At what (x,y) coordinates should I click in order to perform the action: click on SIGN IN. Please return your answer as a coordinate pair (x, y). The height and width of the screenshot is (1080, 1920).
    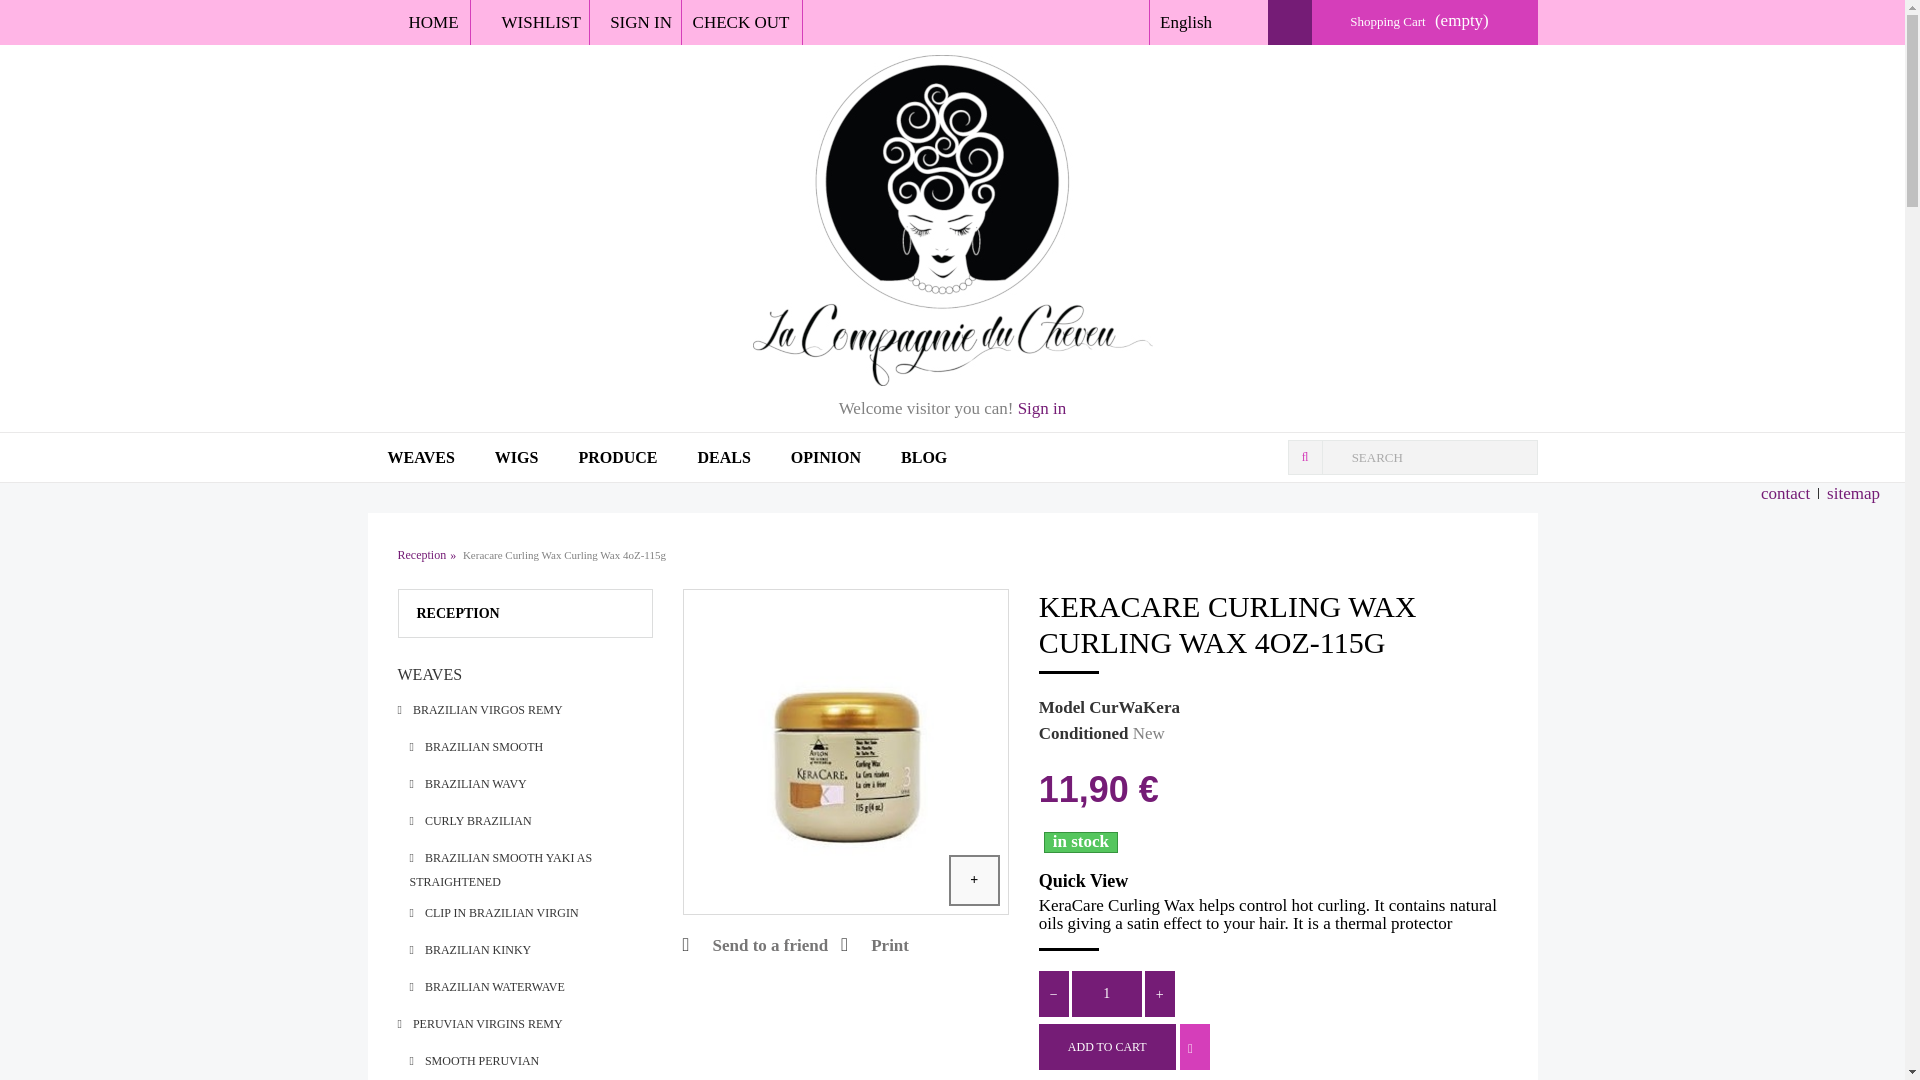
    Looking at the image, I should click on (635, 22).